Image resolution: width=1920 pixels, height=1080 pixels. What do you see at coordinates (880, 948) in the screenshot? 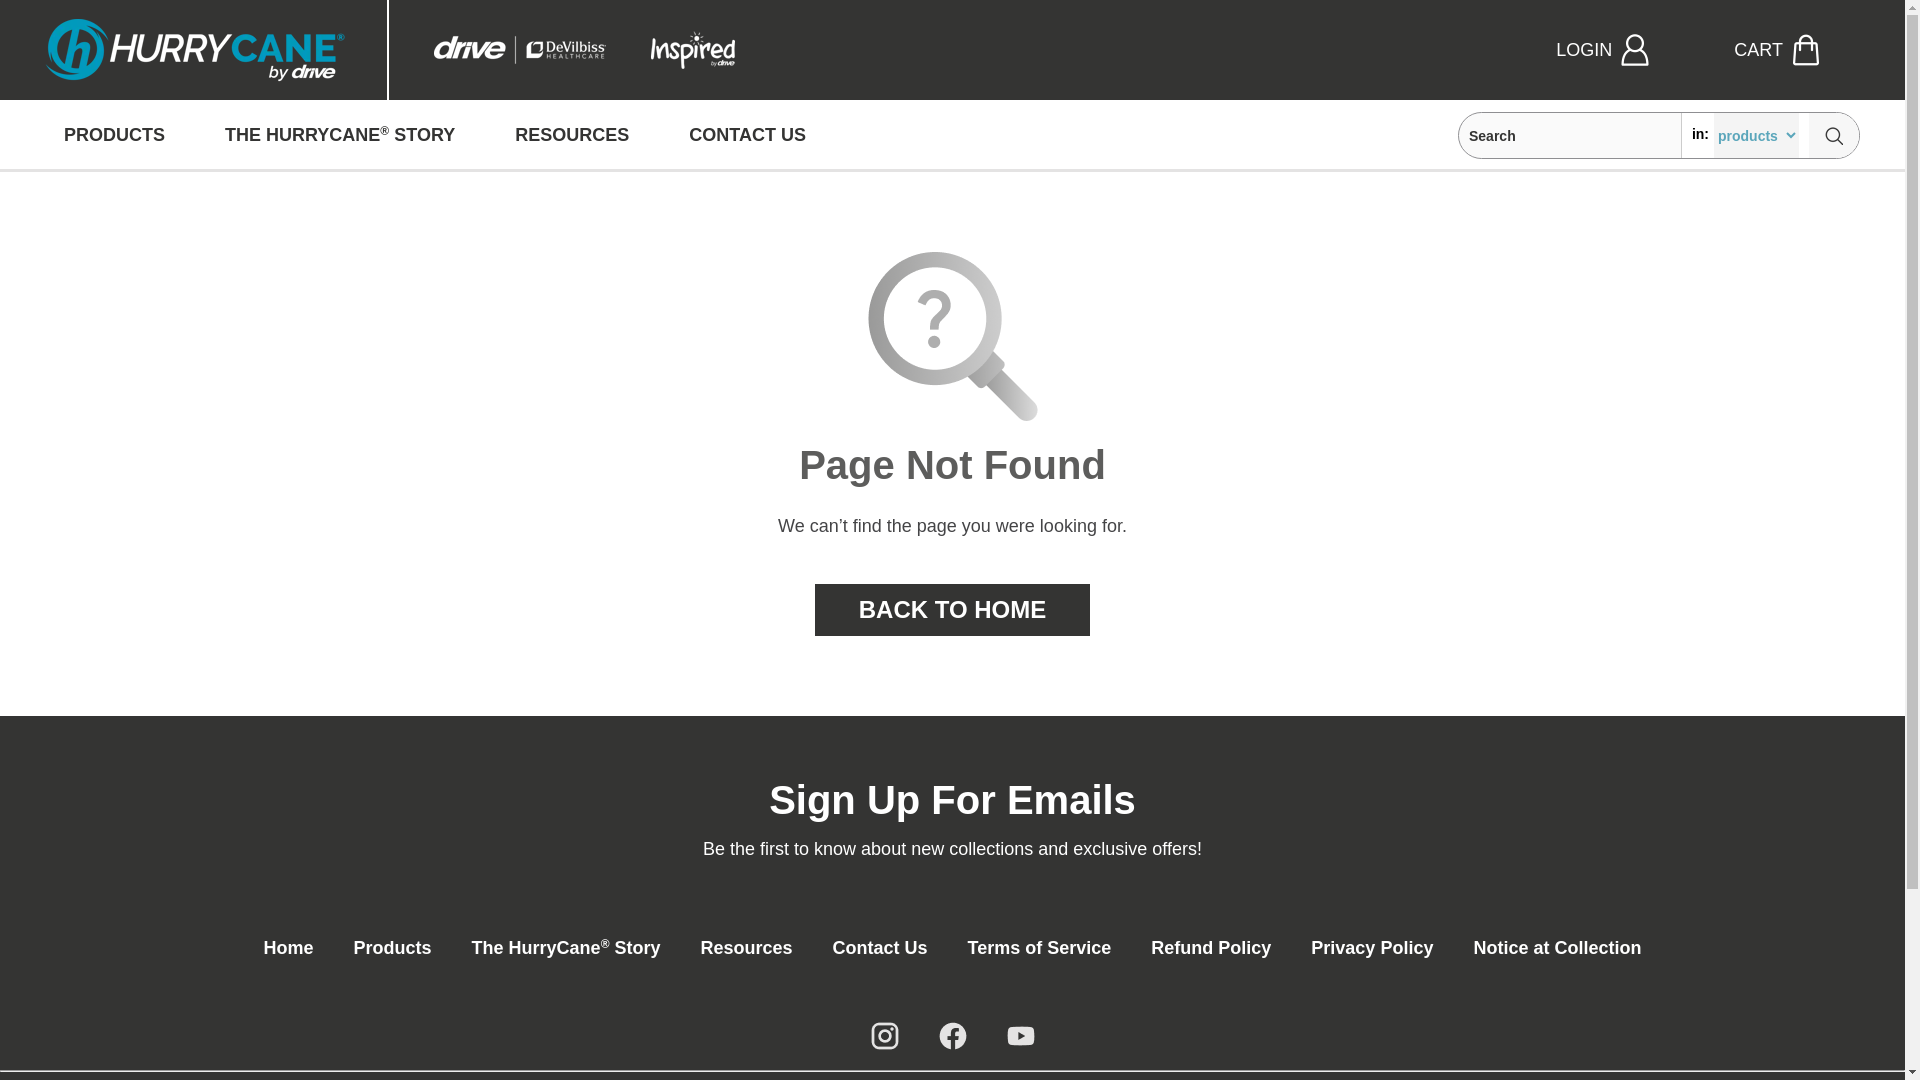
I see `Contact Us` at bounding box center [880, 948].